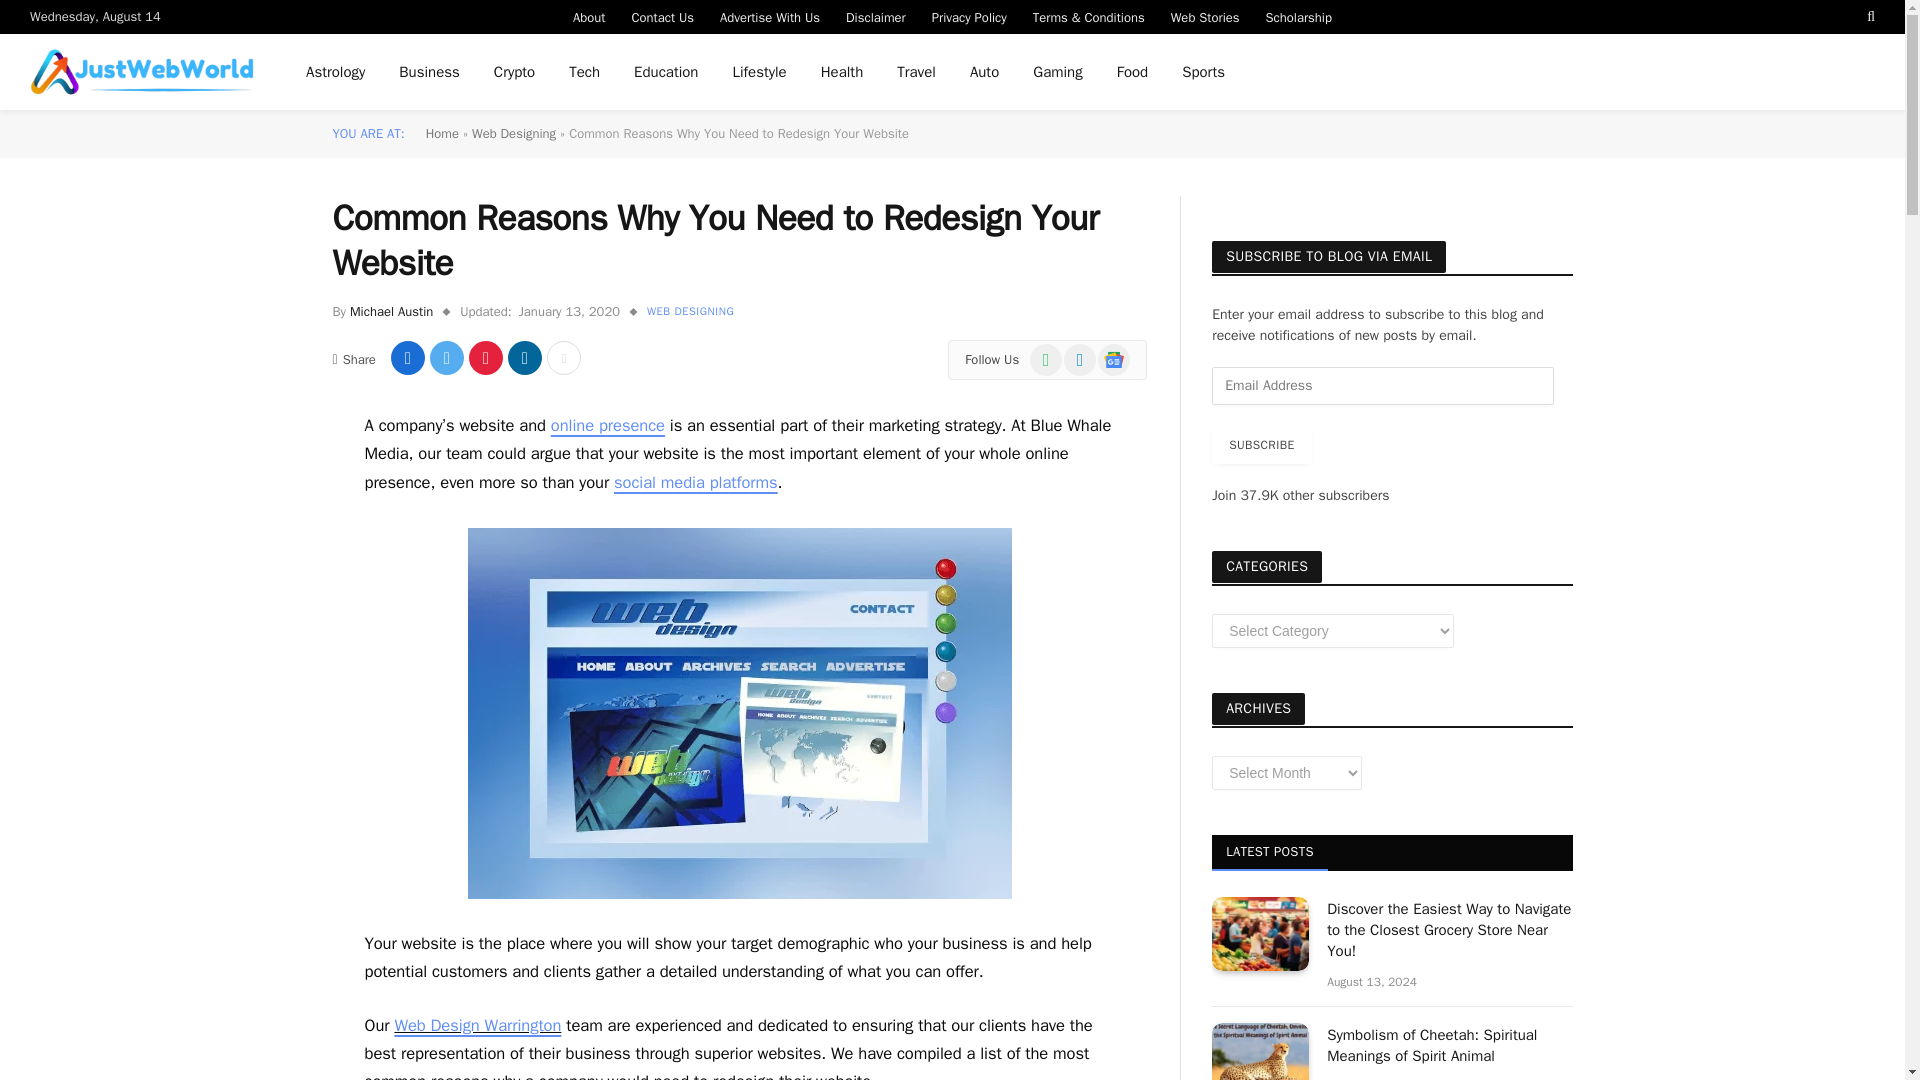  What do you see at coordinates (564, 358) in the screenshot?
I see `Show More Social Sharing` at bounding box center [564, 358].